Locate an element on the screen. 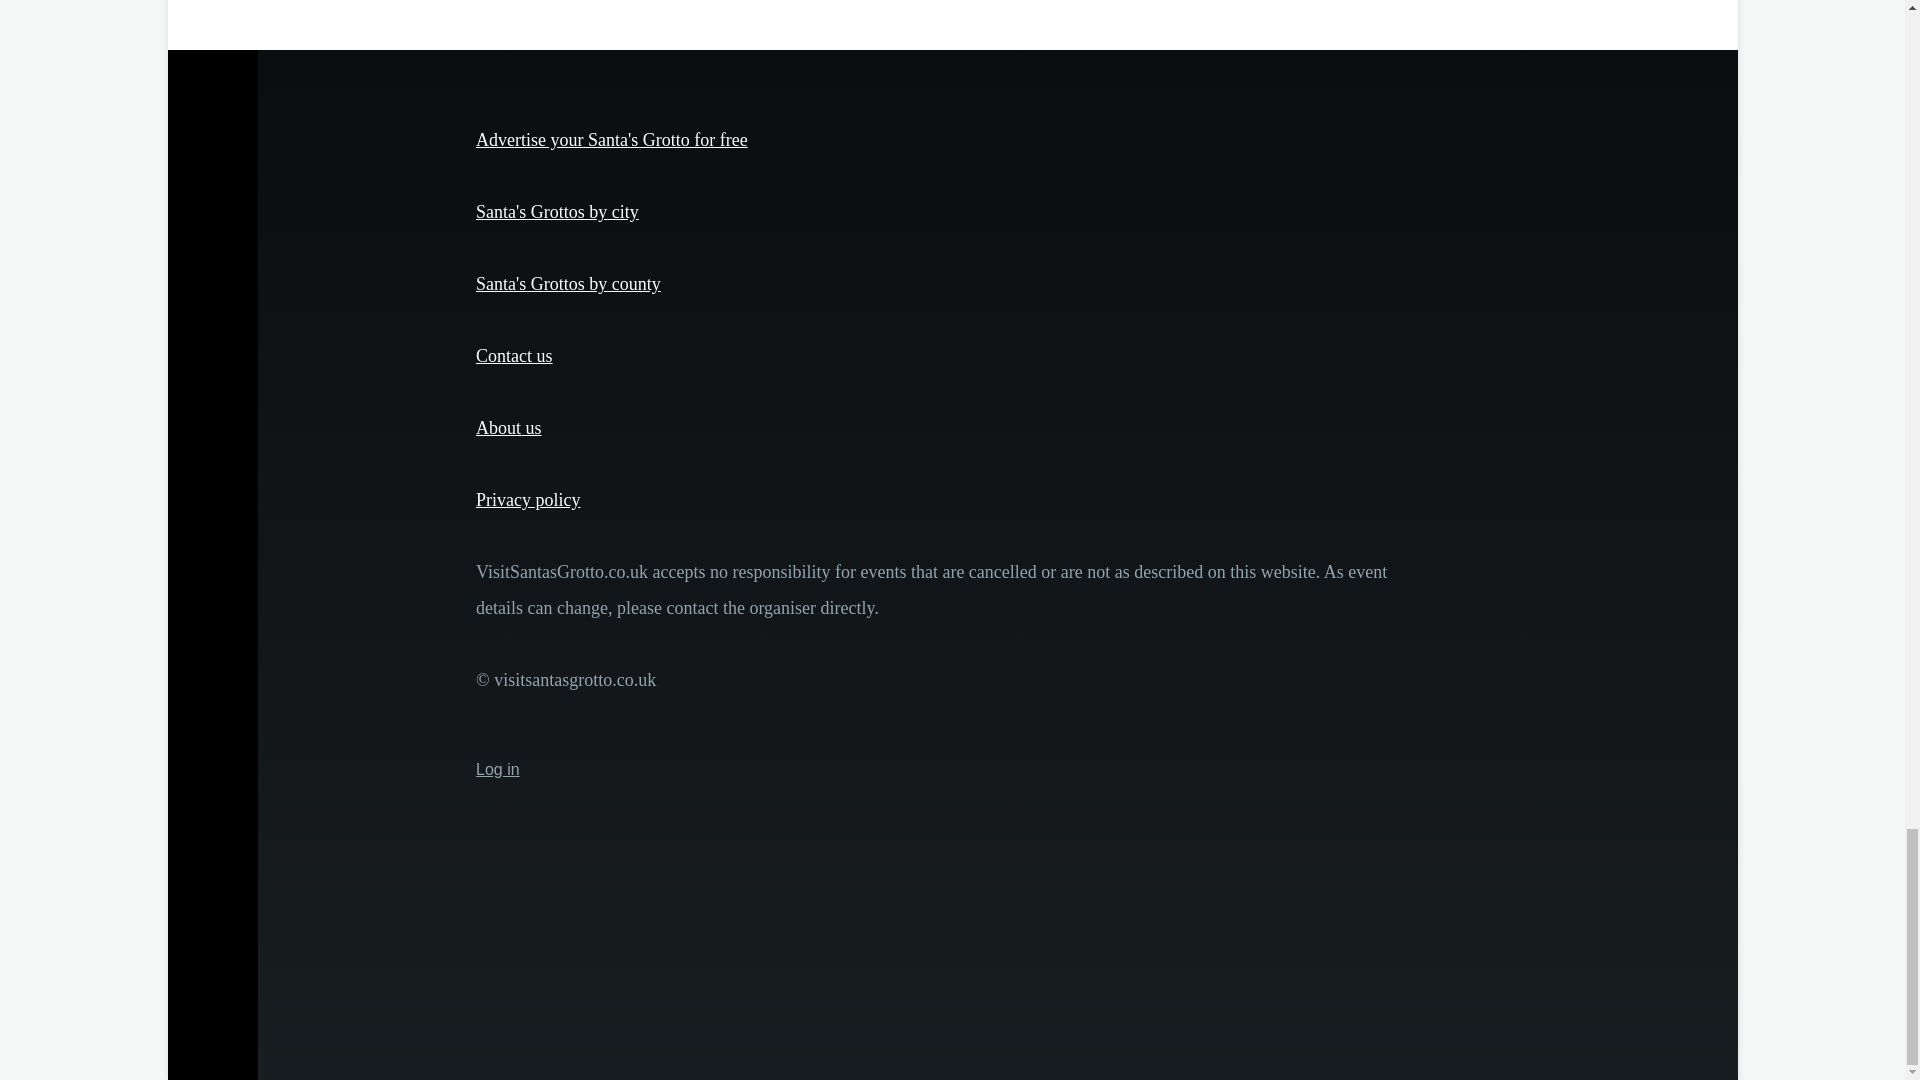 This screenshot has width=1920, height=1080. Santa's Grottos by city is located at coordinates (558, 212).